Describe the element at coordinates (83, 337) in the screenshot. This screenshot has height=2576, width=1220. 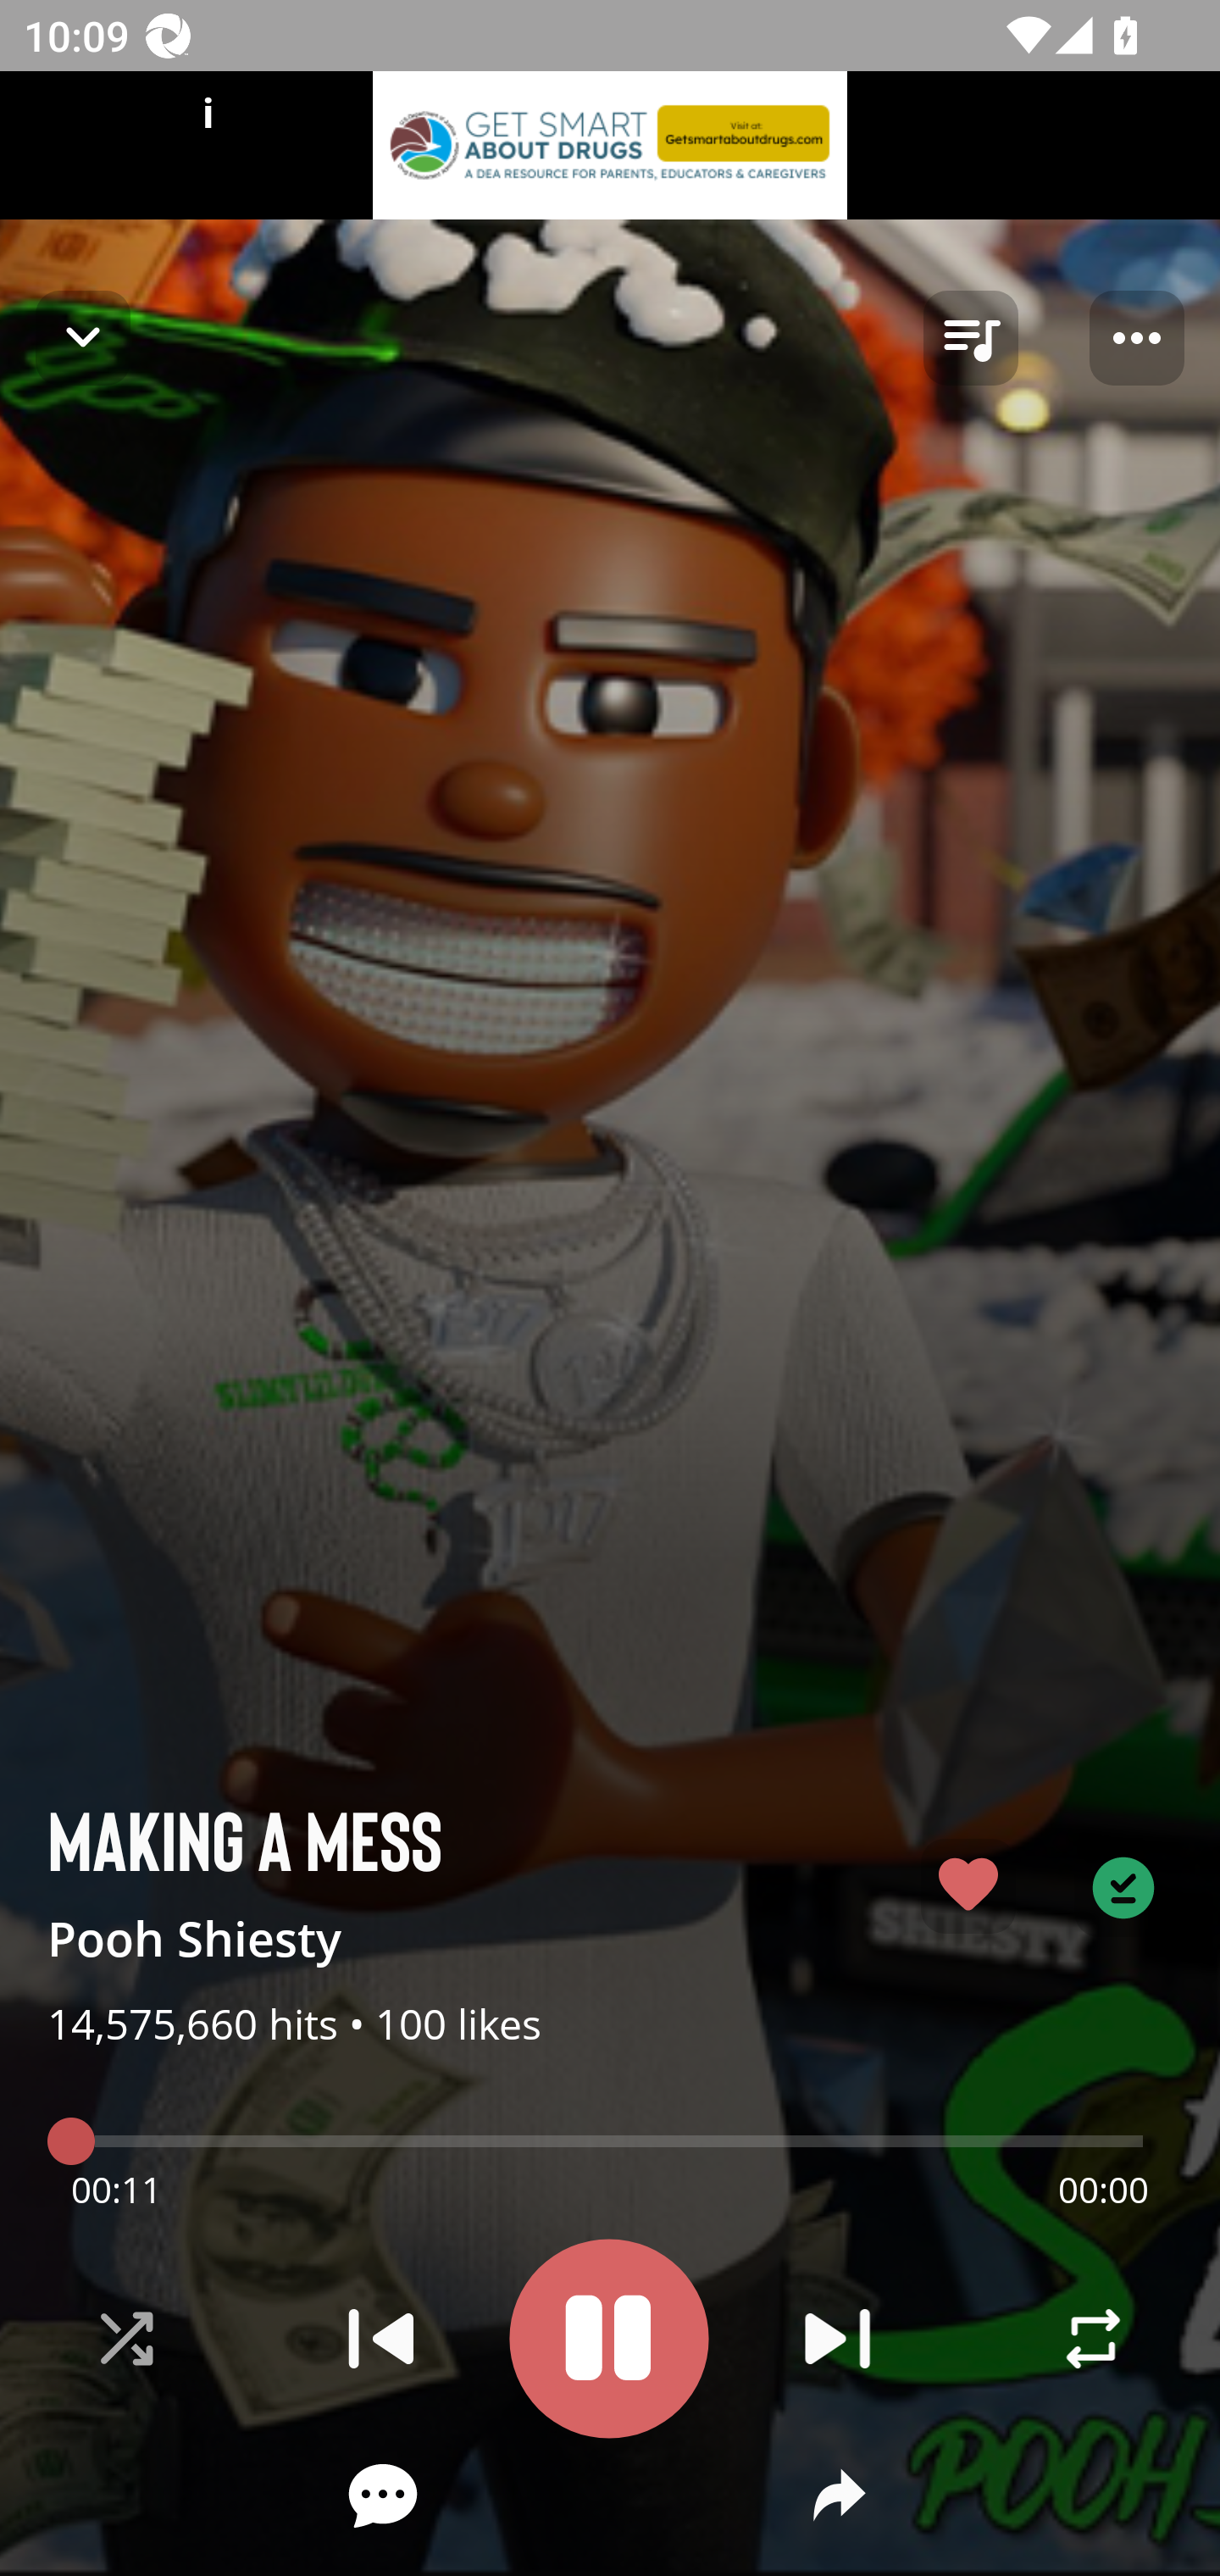
I see `Navigate up` at that location.